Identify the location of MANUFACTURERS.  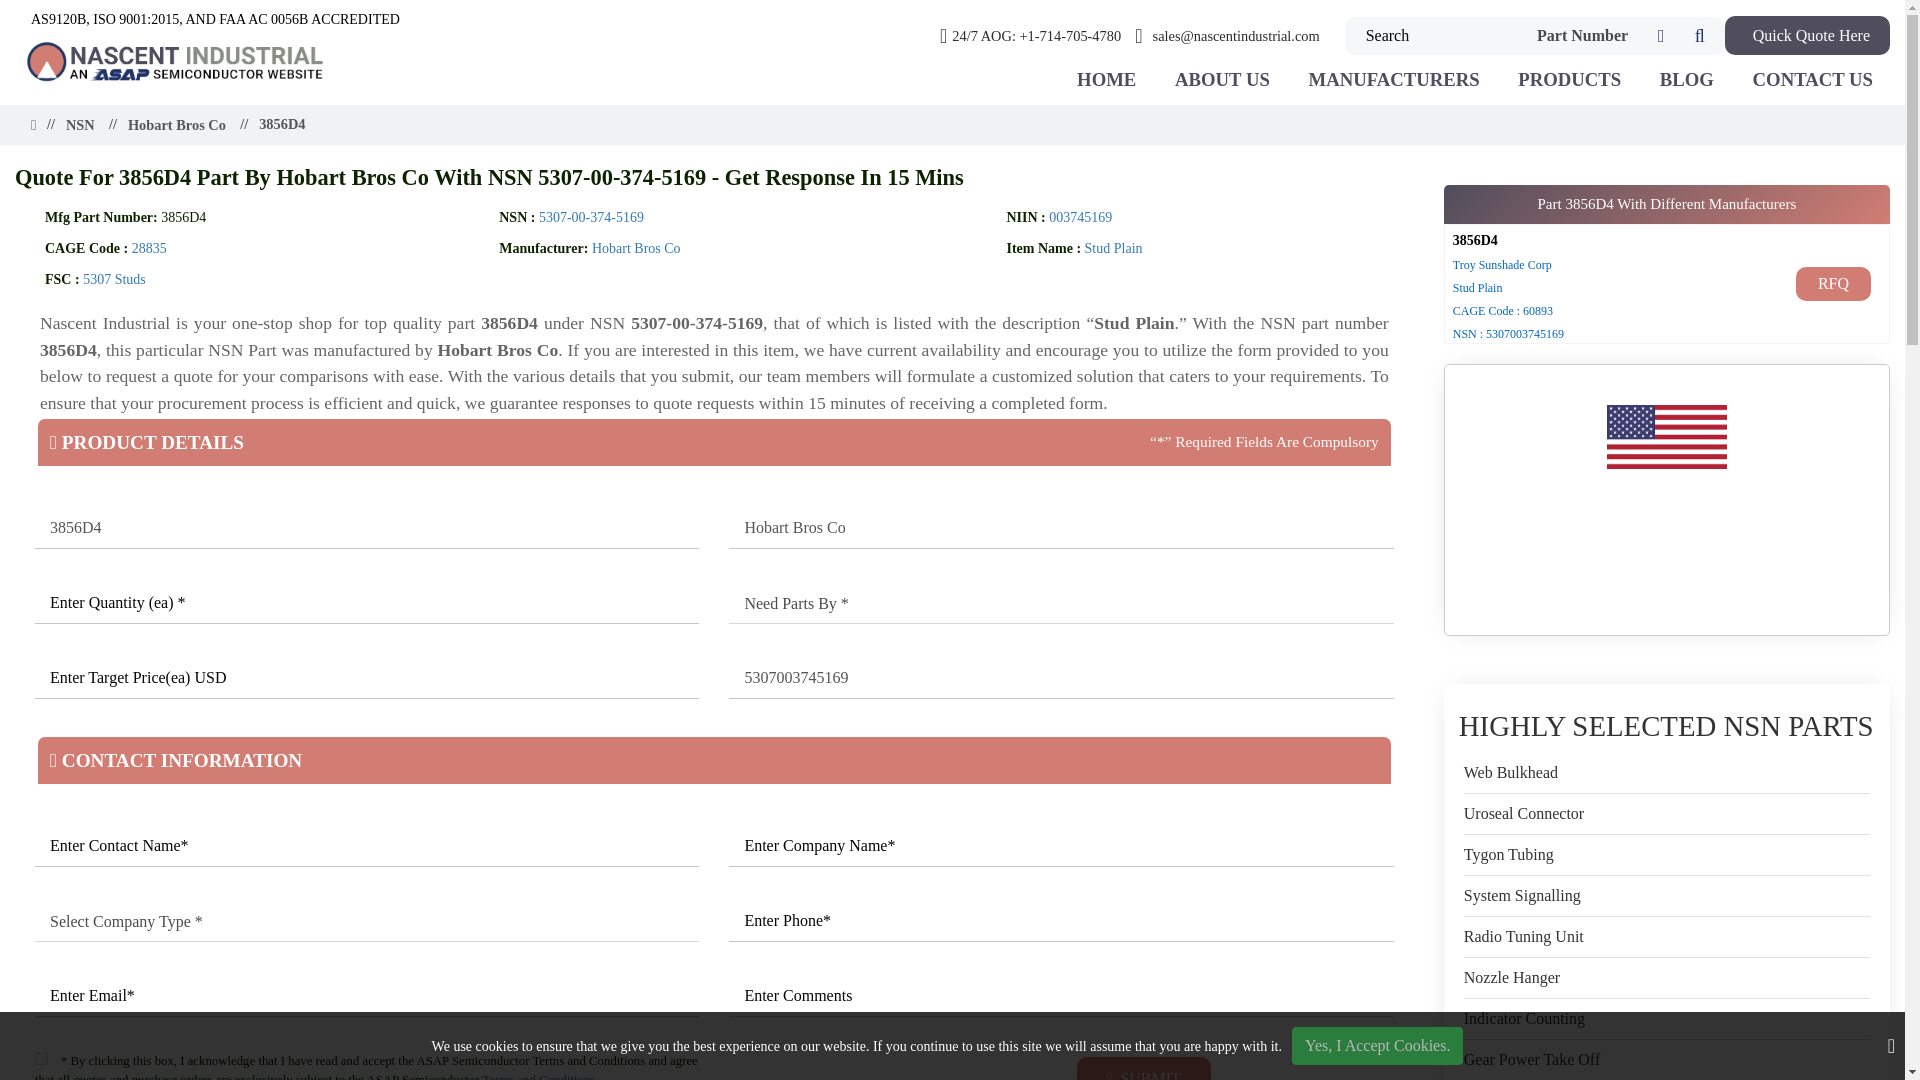
(1392, 80).